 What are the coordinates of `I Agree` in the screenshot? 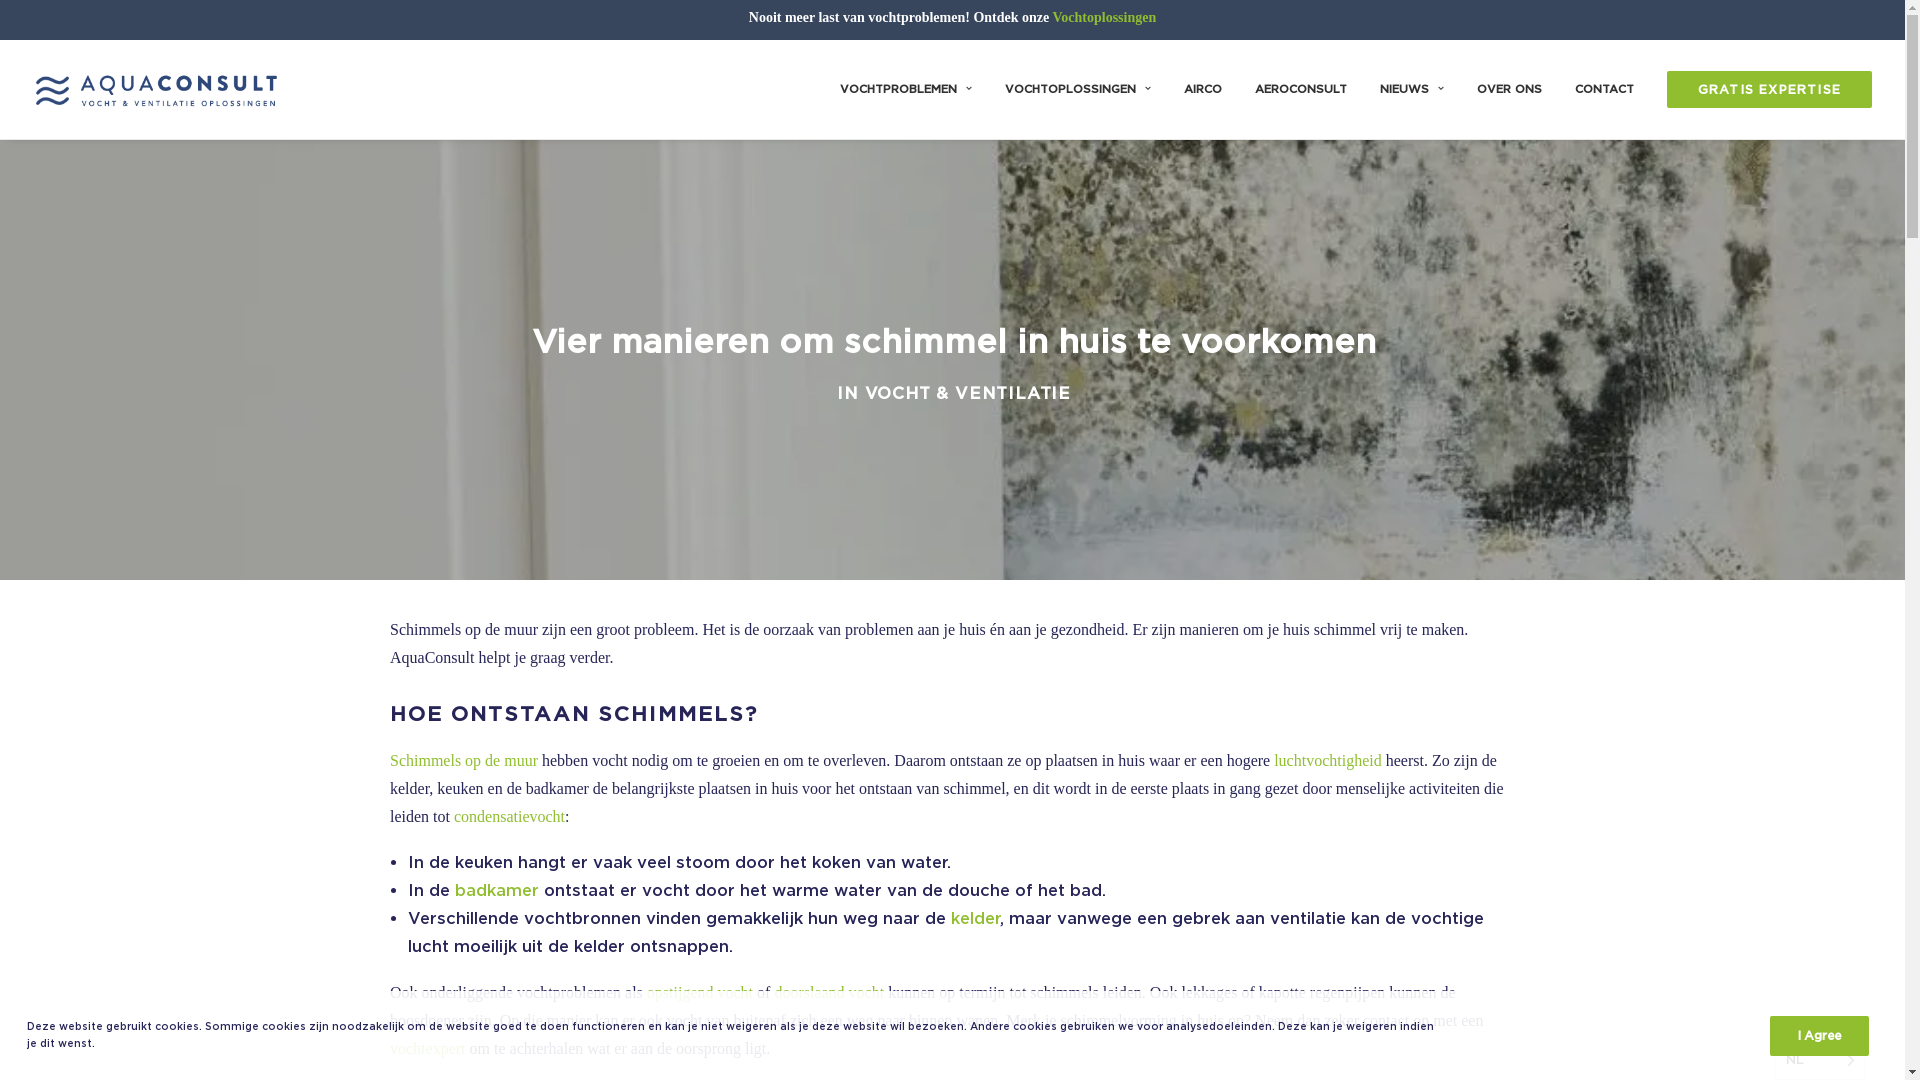 It's located at (1820, 1036).